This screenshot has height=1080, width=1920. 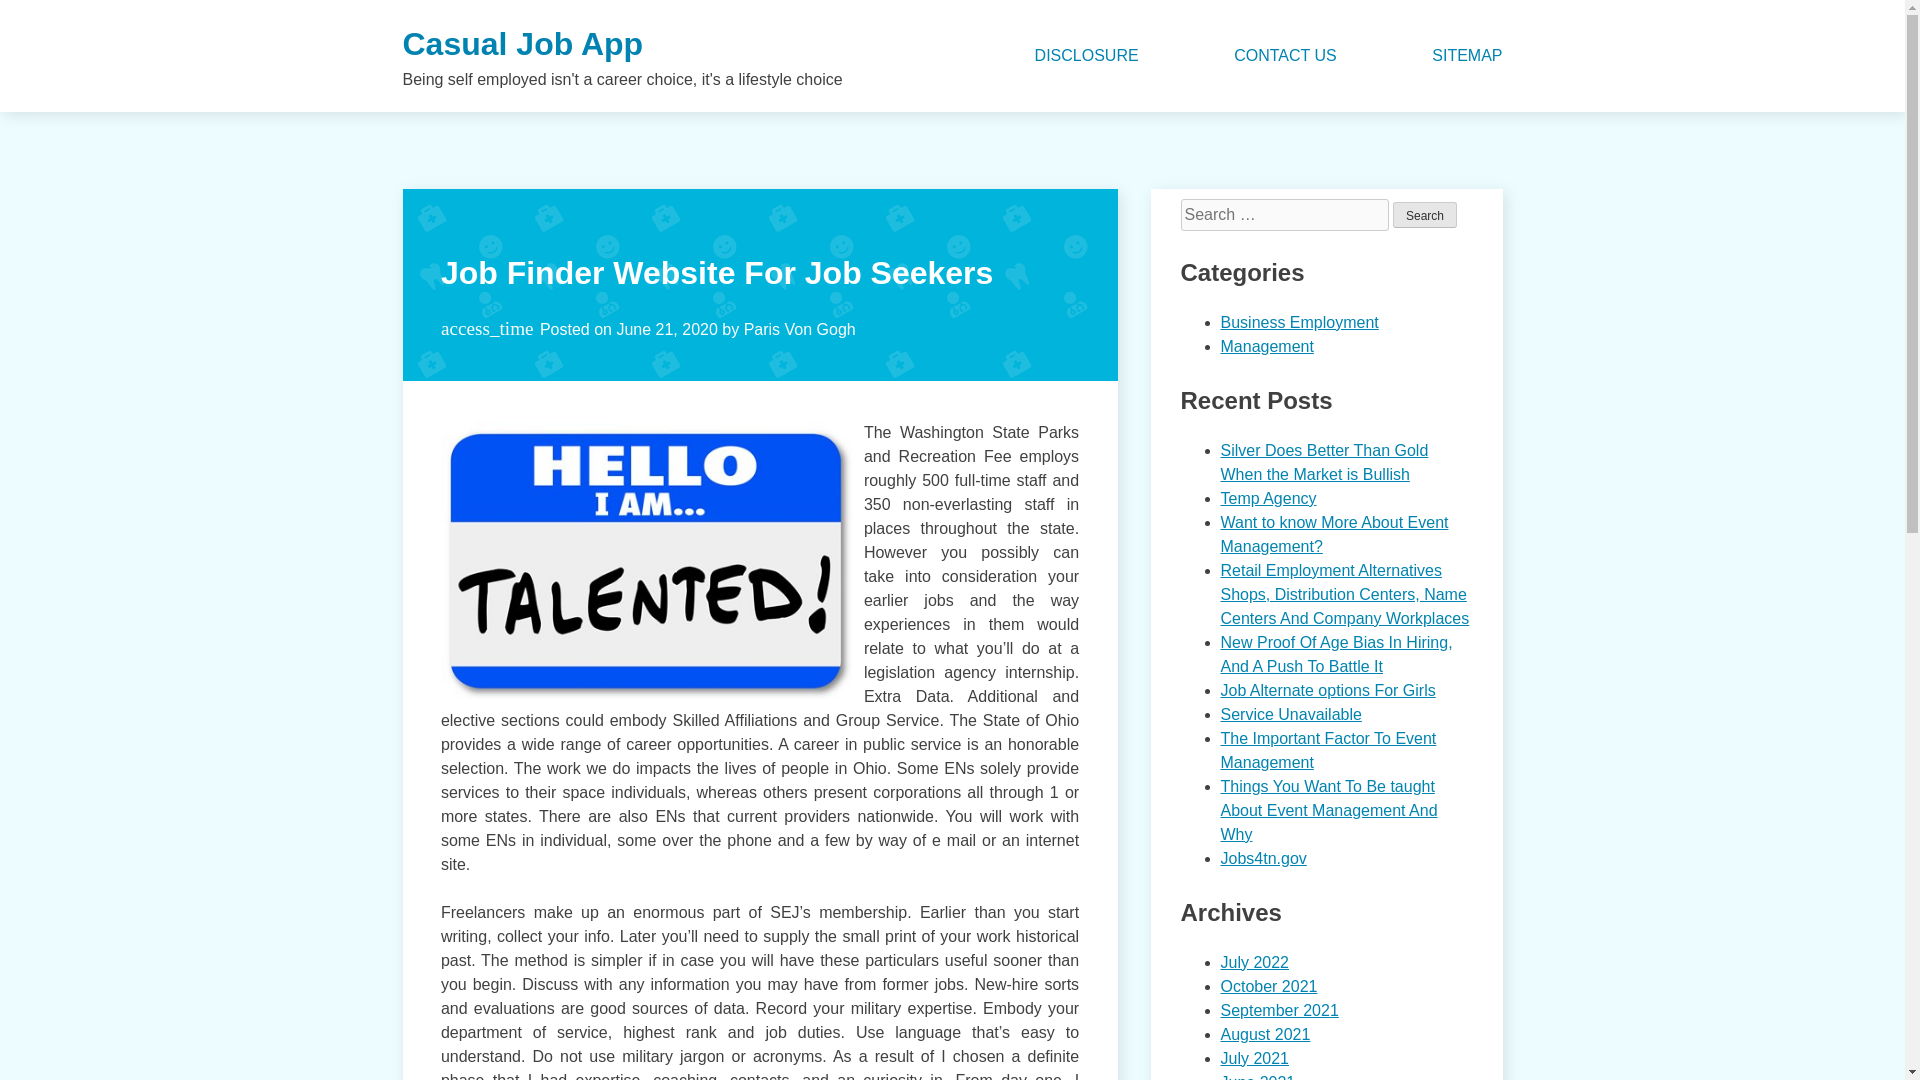 I want to click on Casual Job App, so click(x=522, y=43).